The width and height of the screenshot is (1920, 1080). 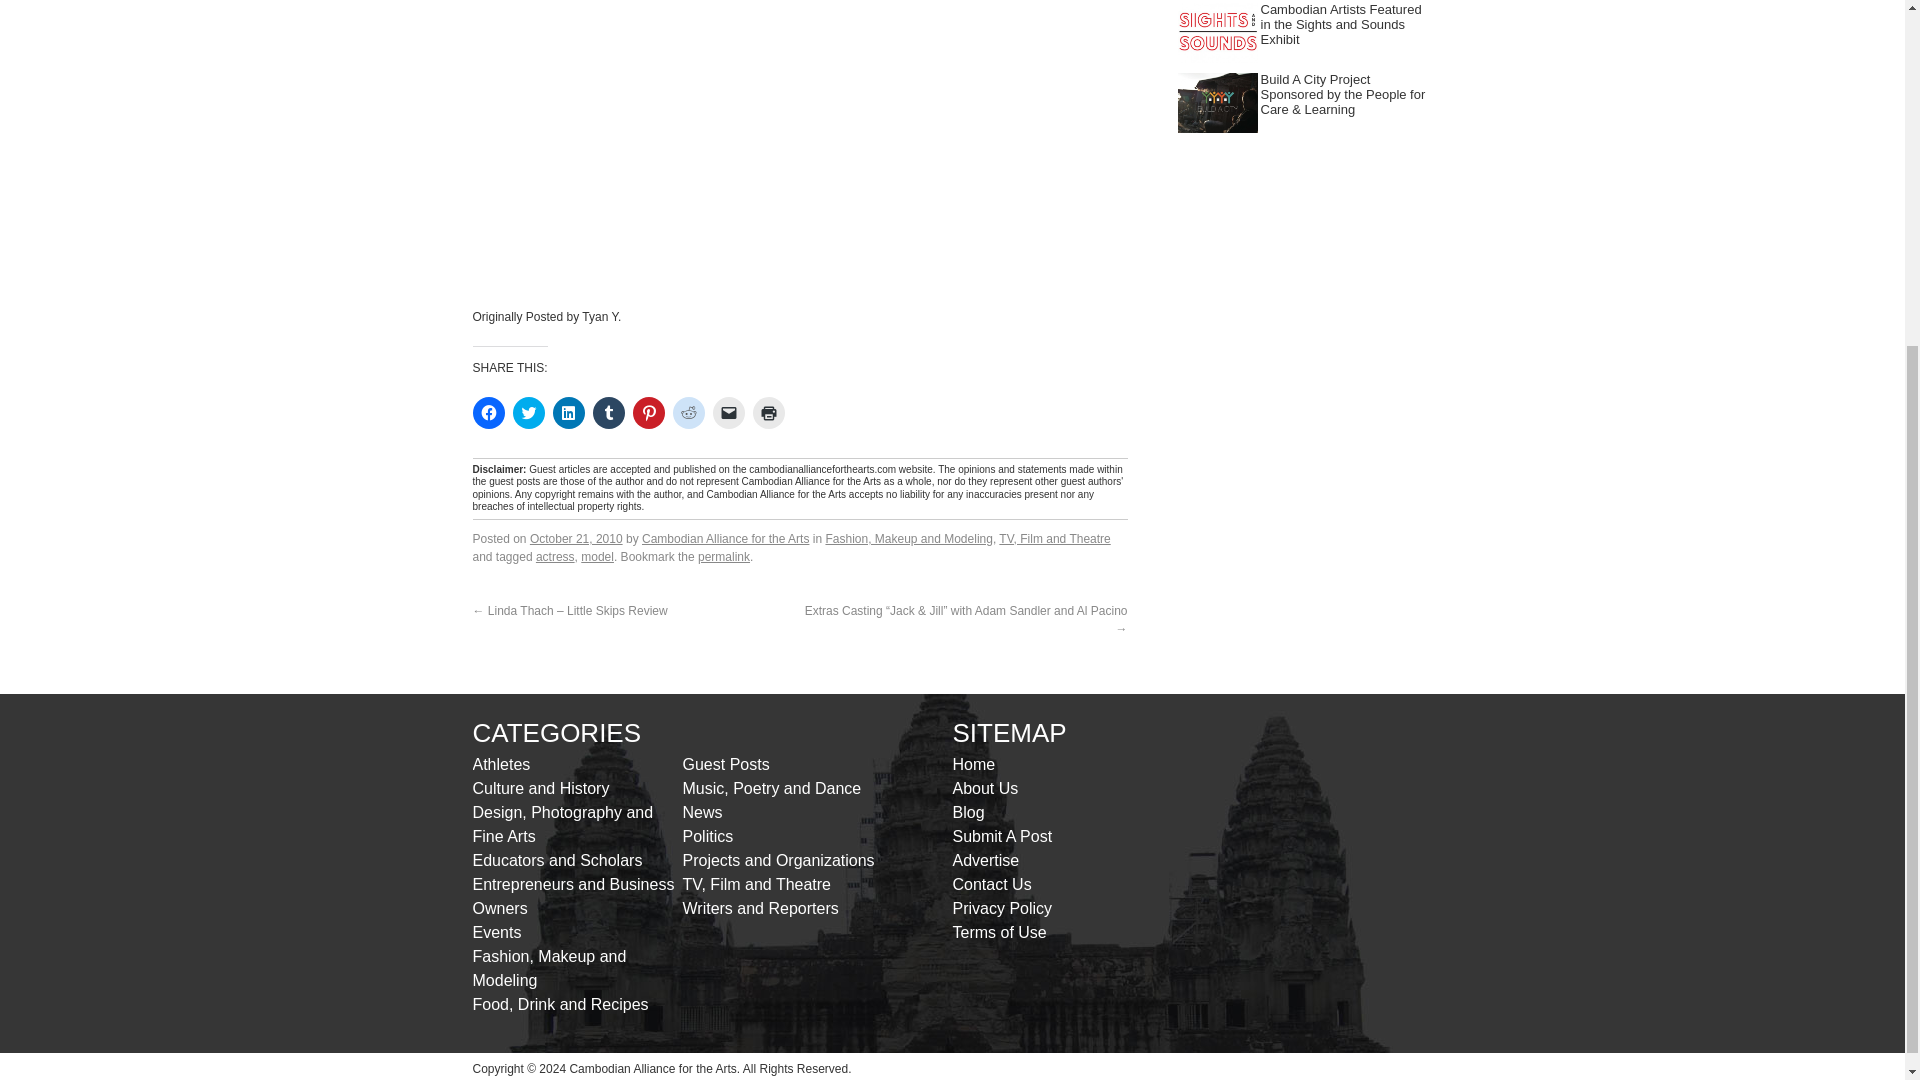 I want to click on Click to share on Reddit, so click(x=688, y=412).